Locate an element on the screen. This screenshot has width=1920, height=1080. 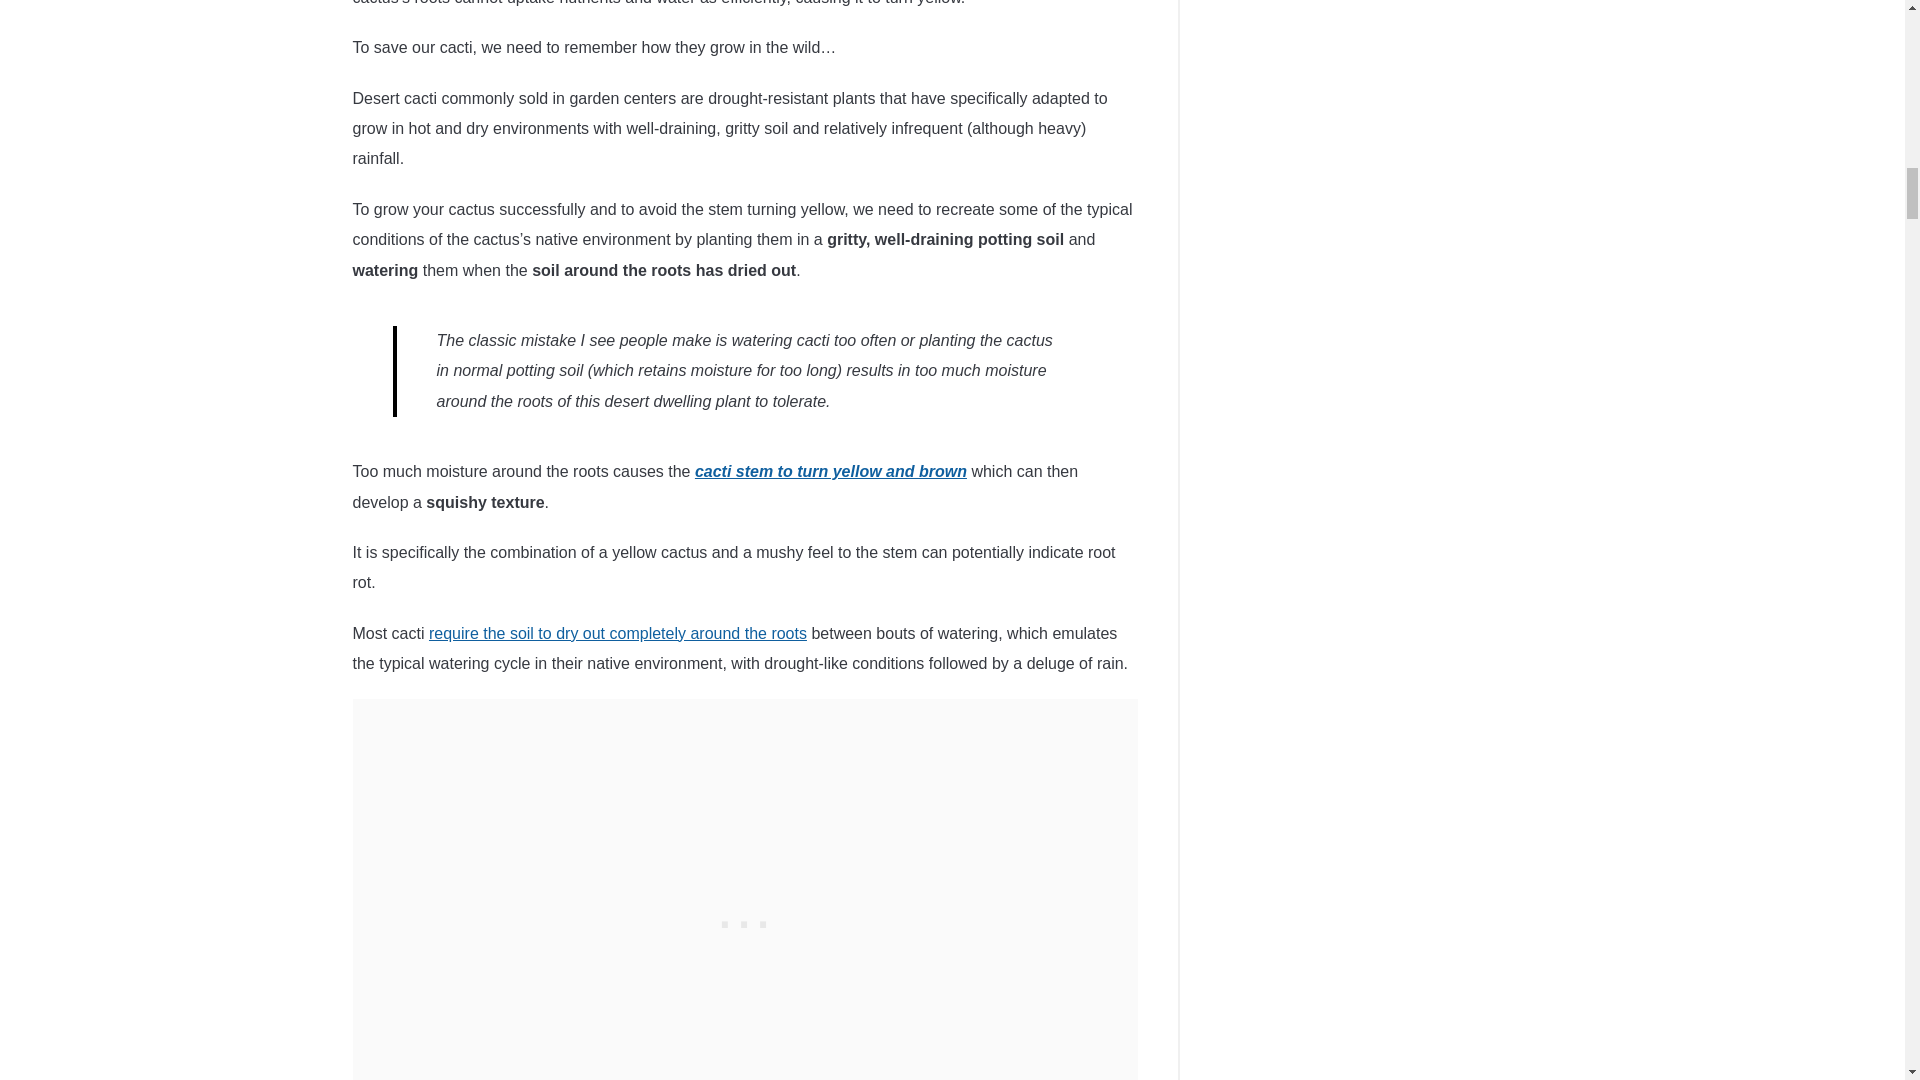
cacti stem to turn yellow and brown is located at coordinates (831, 471).